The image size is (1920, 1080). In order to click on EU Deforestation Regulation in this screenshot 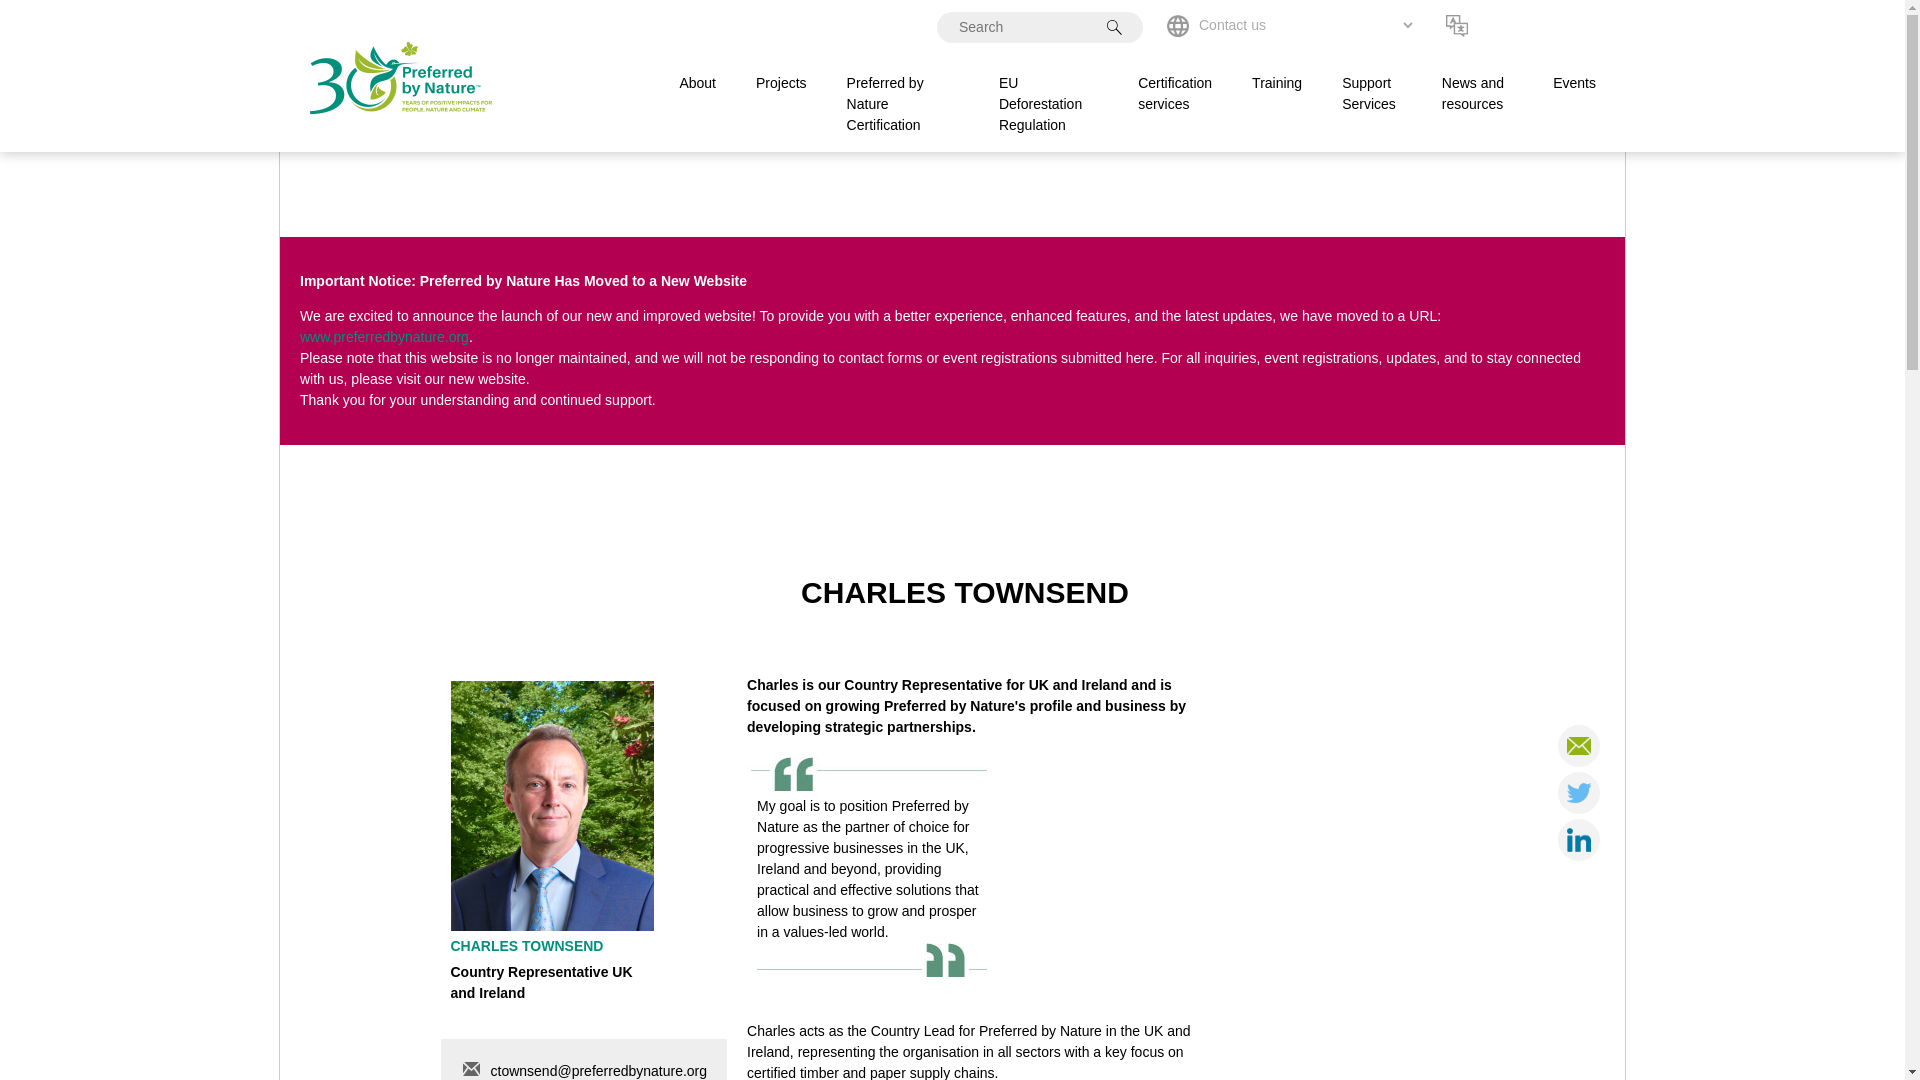, I will do `click(1040, 102)`.